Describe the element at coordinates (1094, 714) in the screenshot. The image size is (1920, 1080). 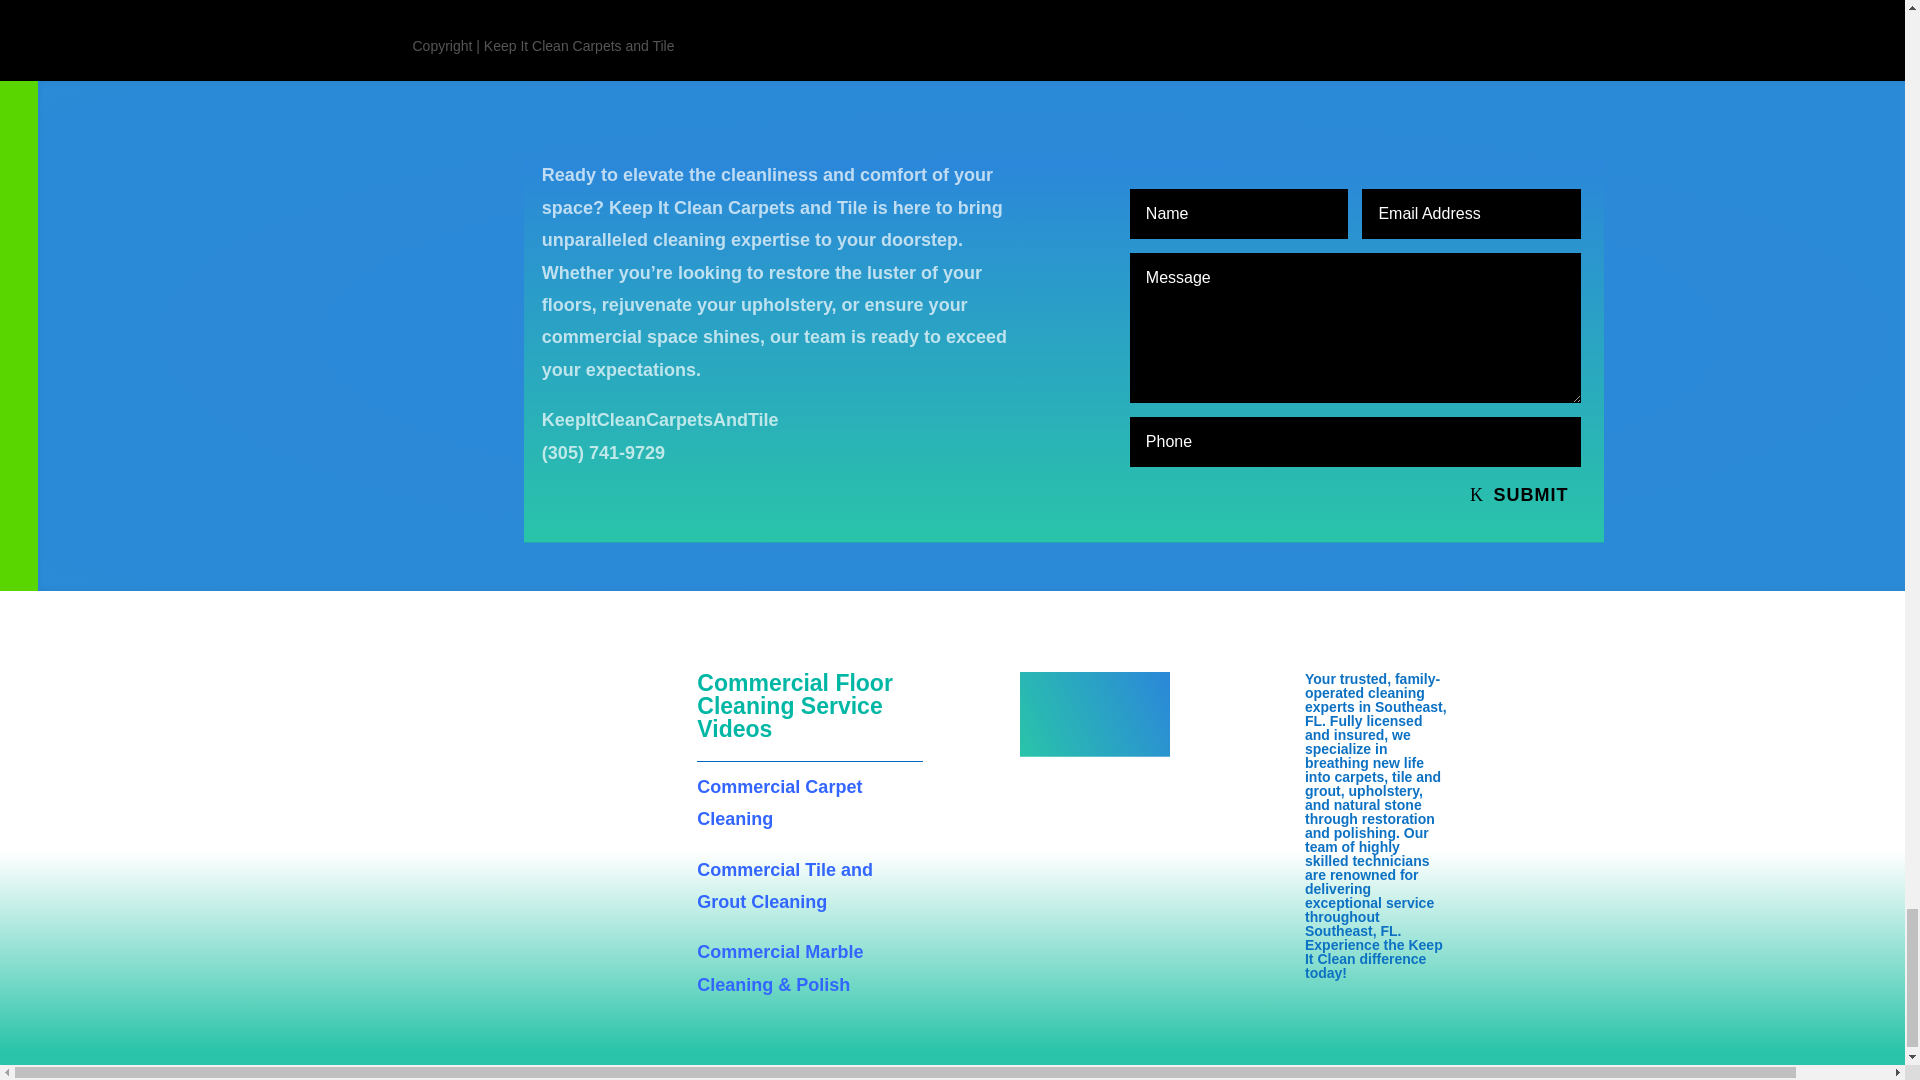
I see `bbb` at that location.